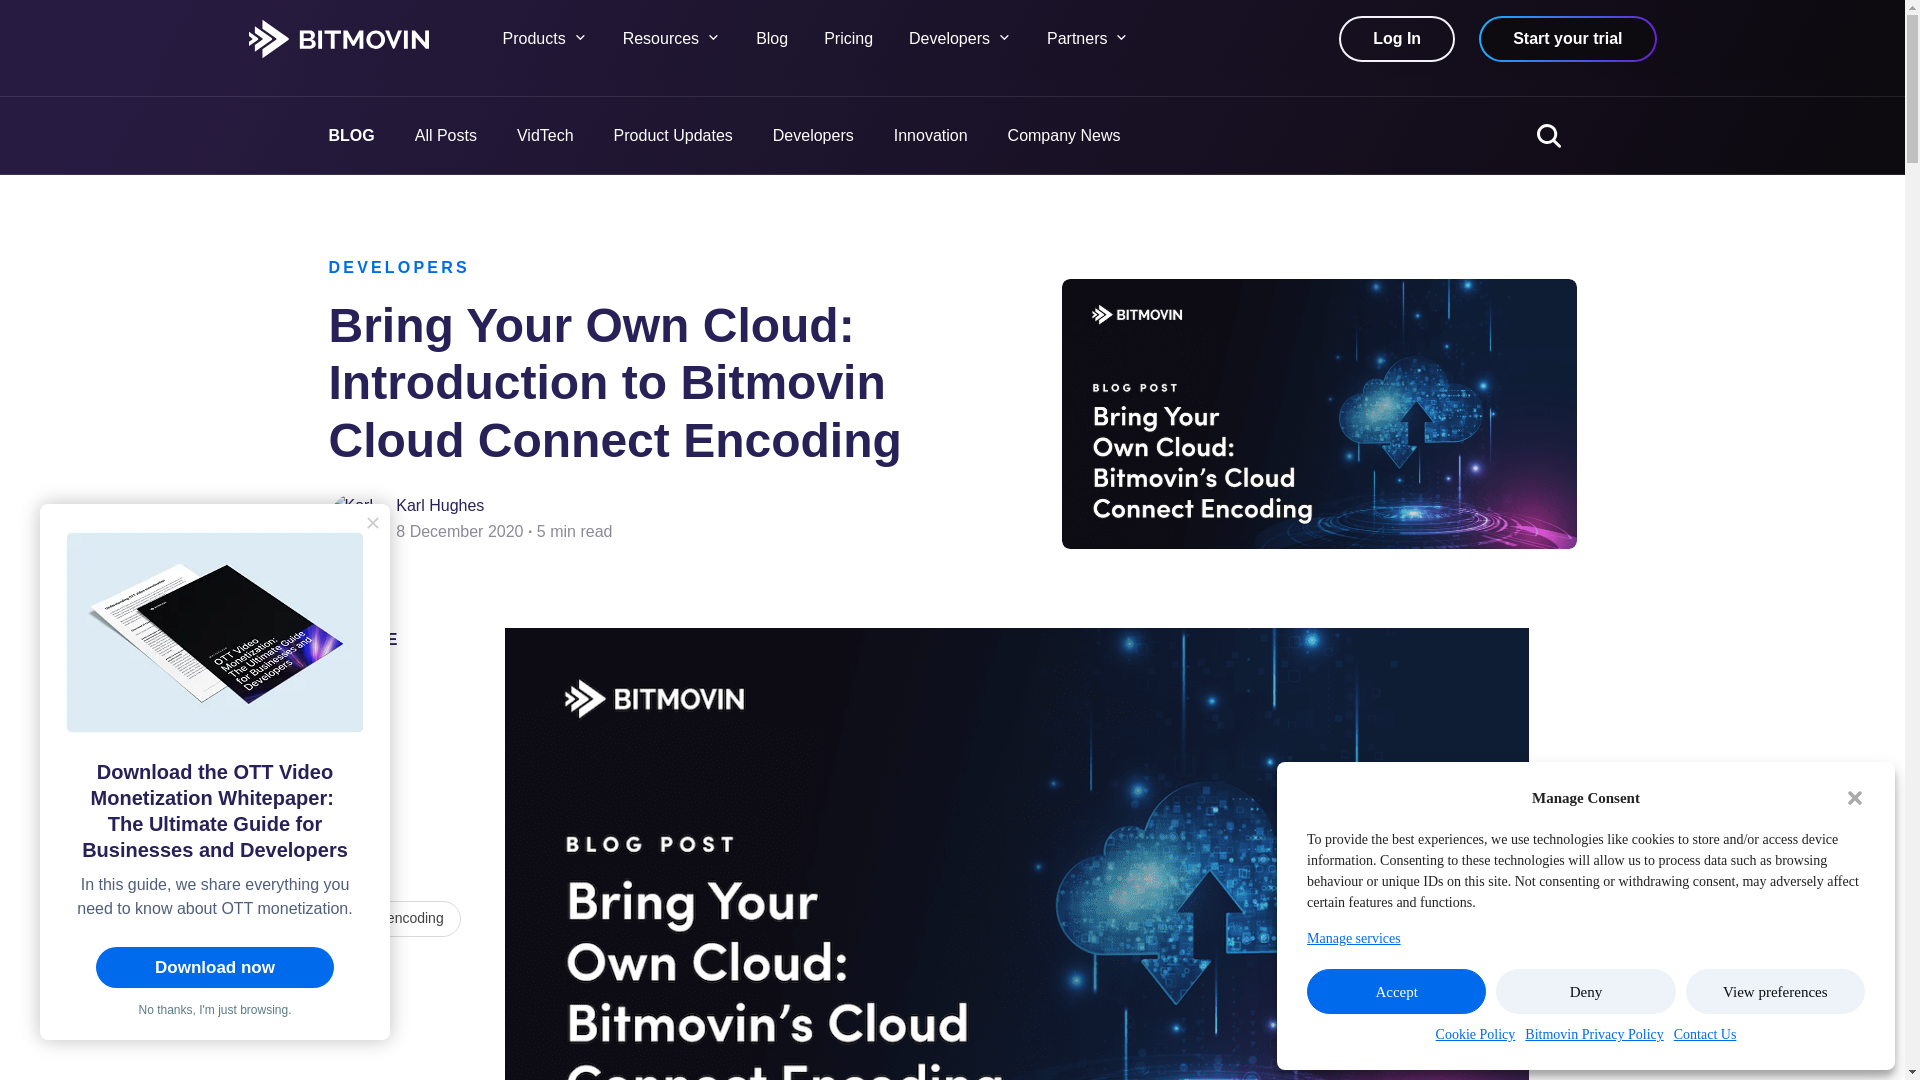 Image resolution: width=1920 pixels, height=1080 pixels. Describe the element at coordinates (373, 522) in the screenshot. I see `Close` at that location.